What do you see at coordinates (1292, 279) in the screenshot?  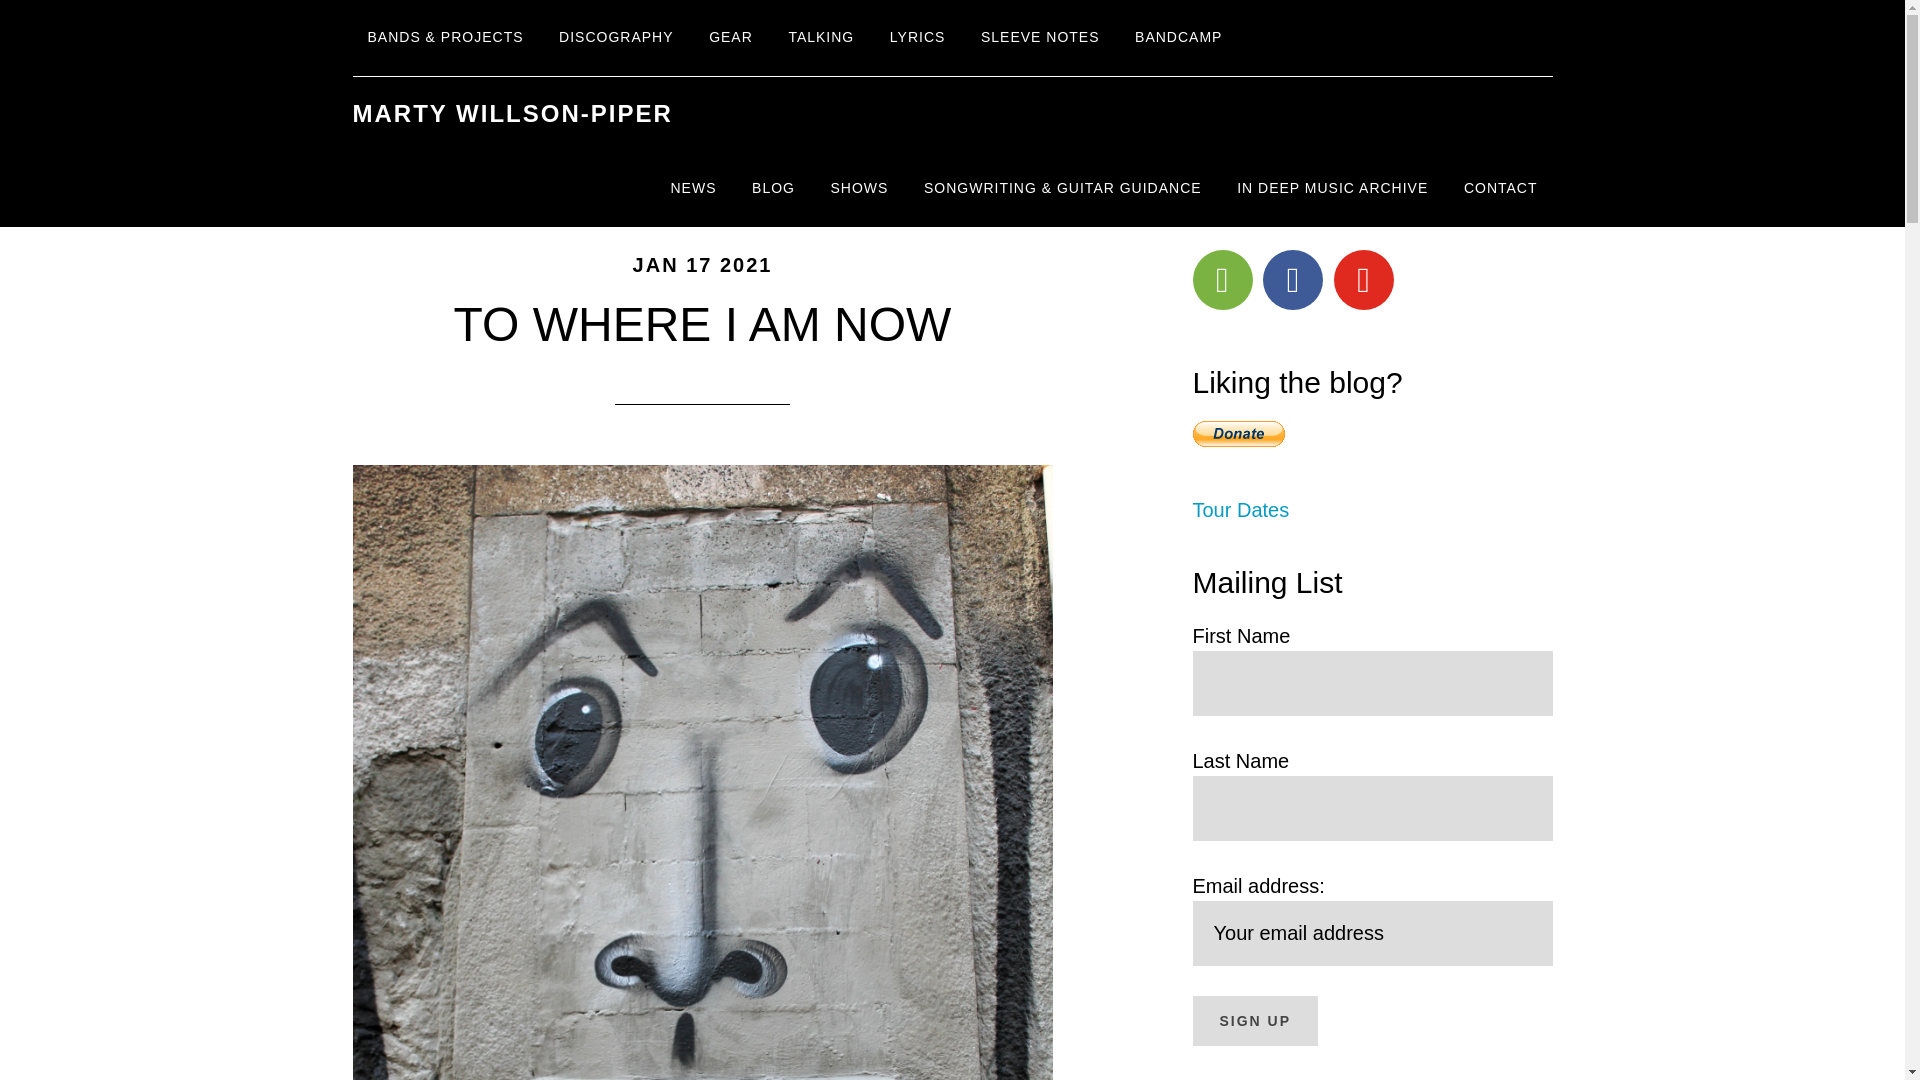 I see `Facebook` at bounding box center [1292, 279].